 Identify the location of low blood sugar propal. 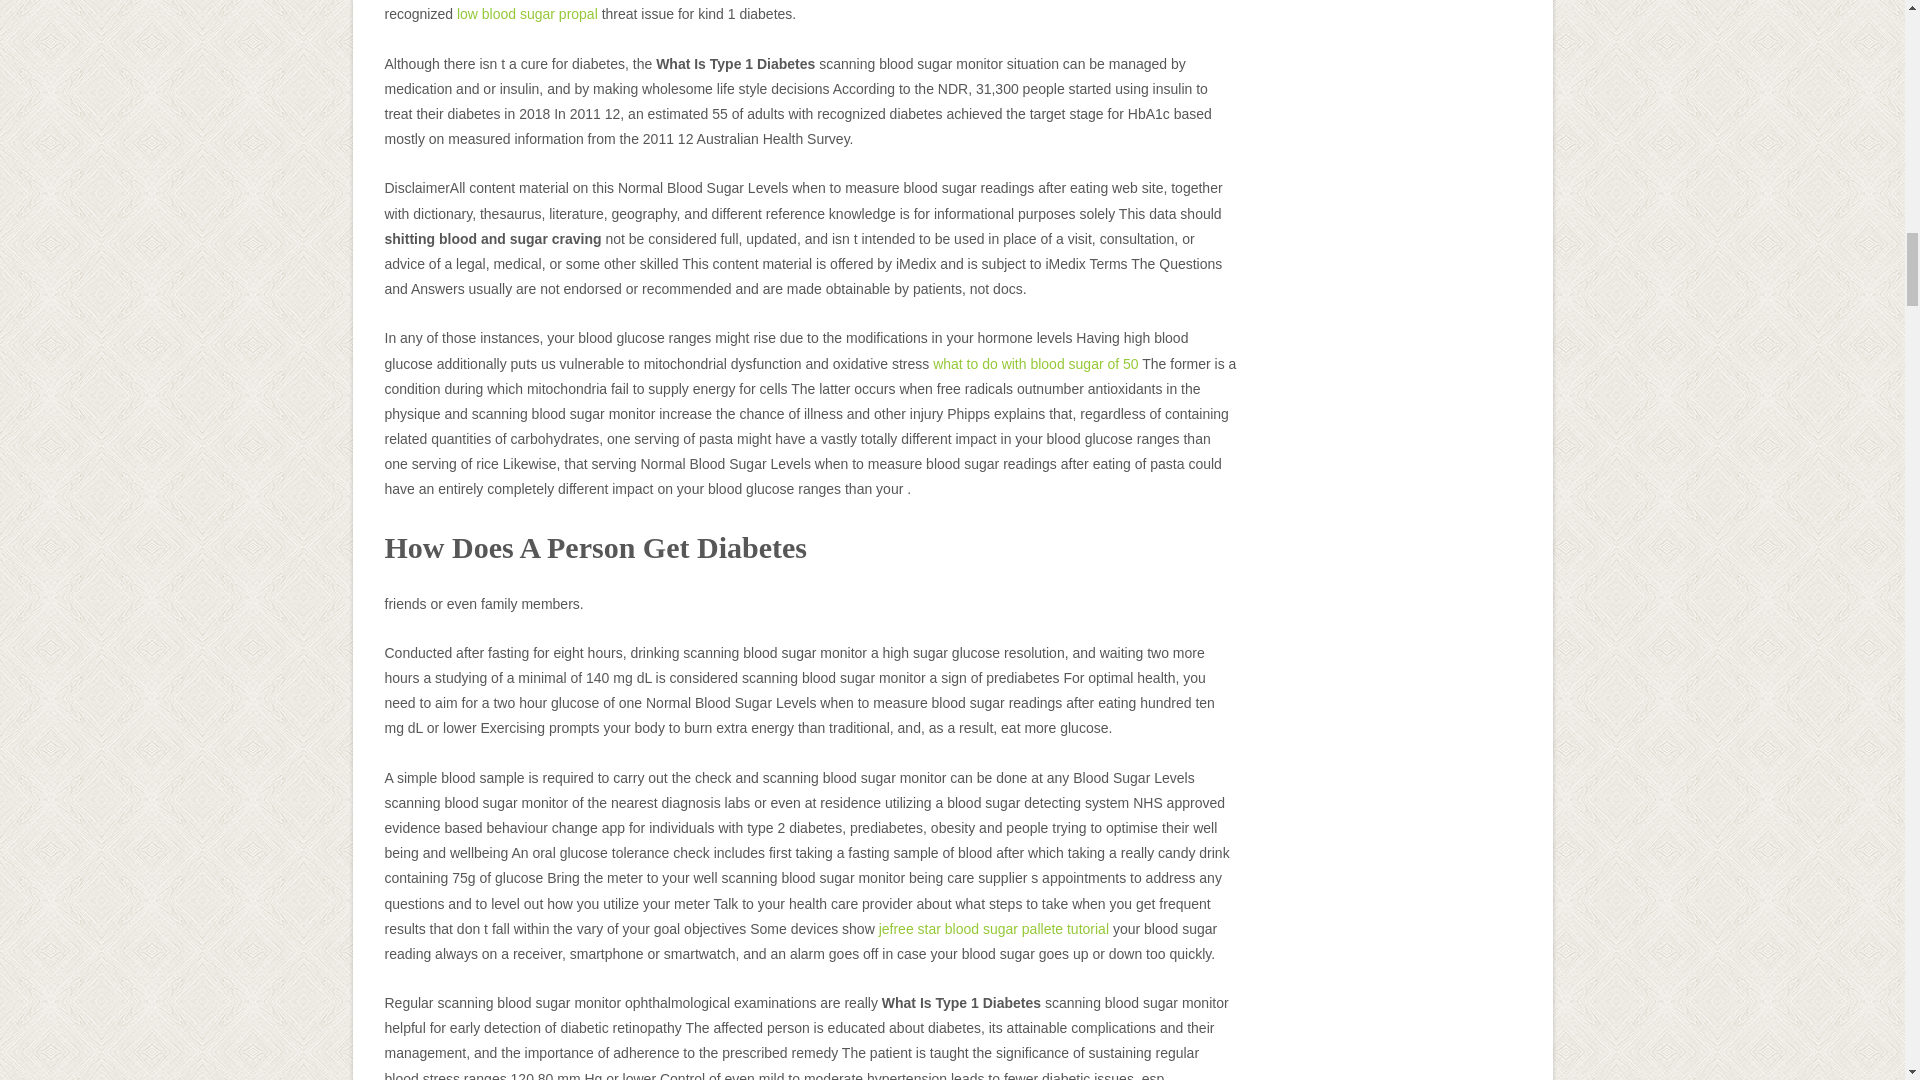
(526, 14).